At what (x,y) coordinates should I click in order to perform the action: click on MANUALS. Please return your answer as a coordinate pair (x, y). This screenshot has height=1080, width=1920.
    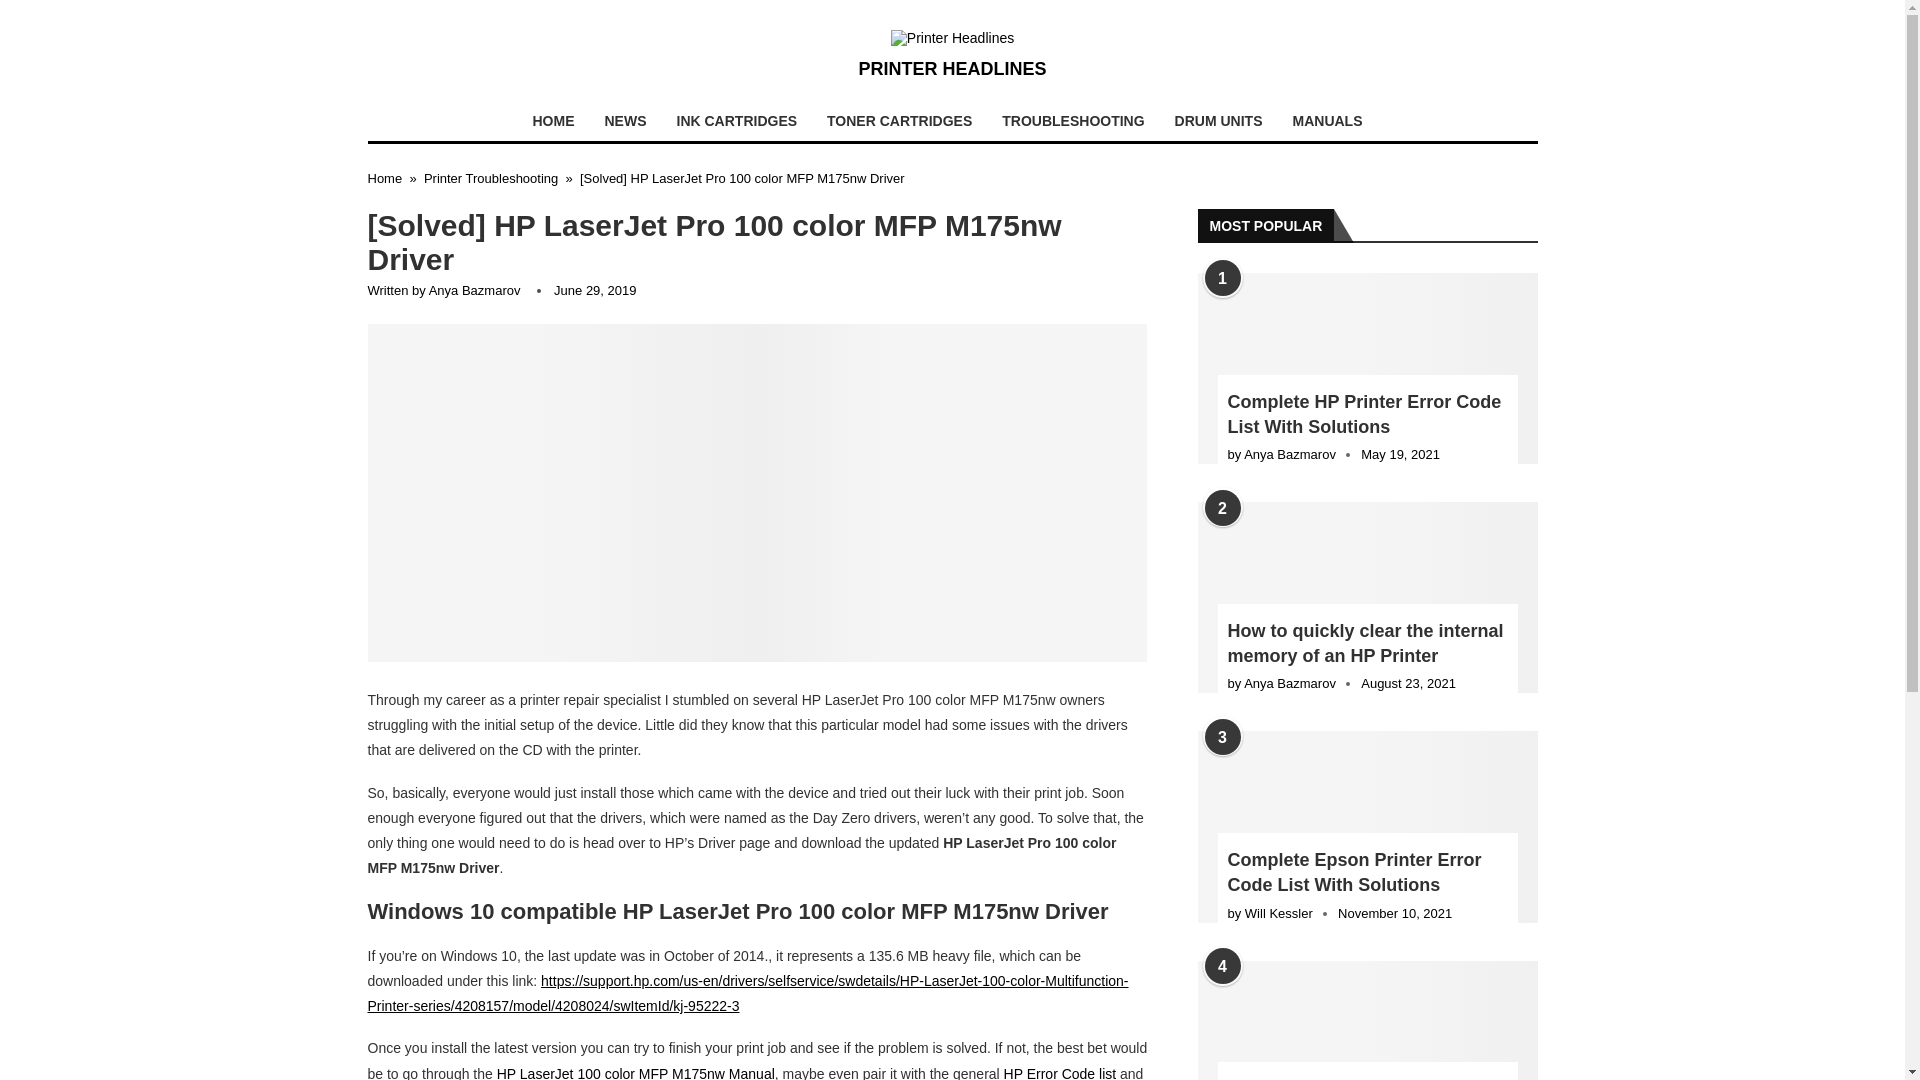
    Looking at the image, I should click on (1328, 121).